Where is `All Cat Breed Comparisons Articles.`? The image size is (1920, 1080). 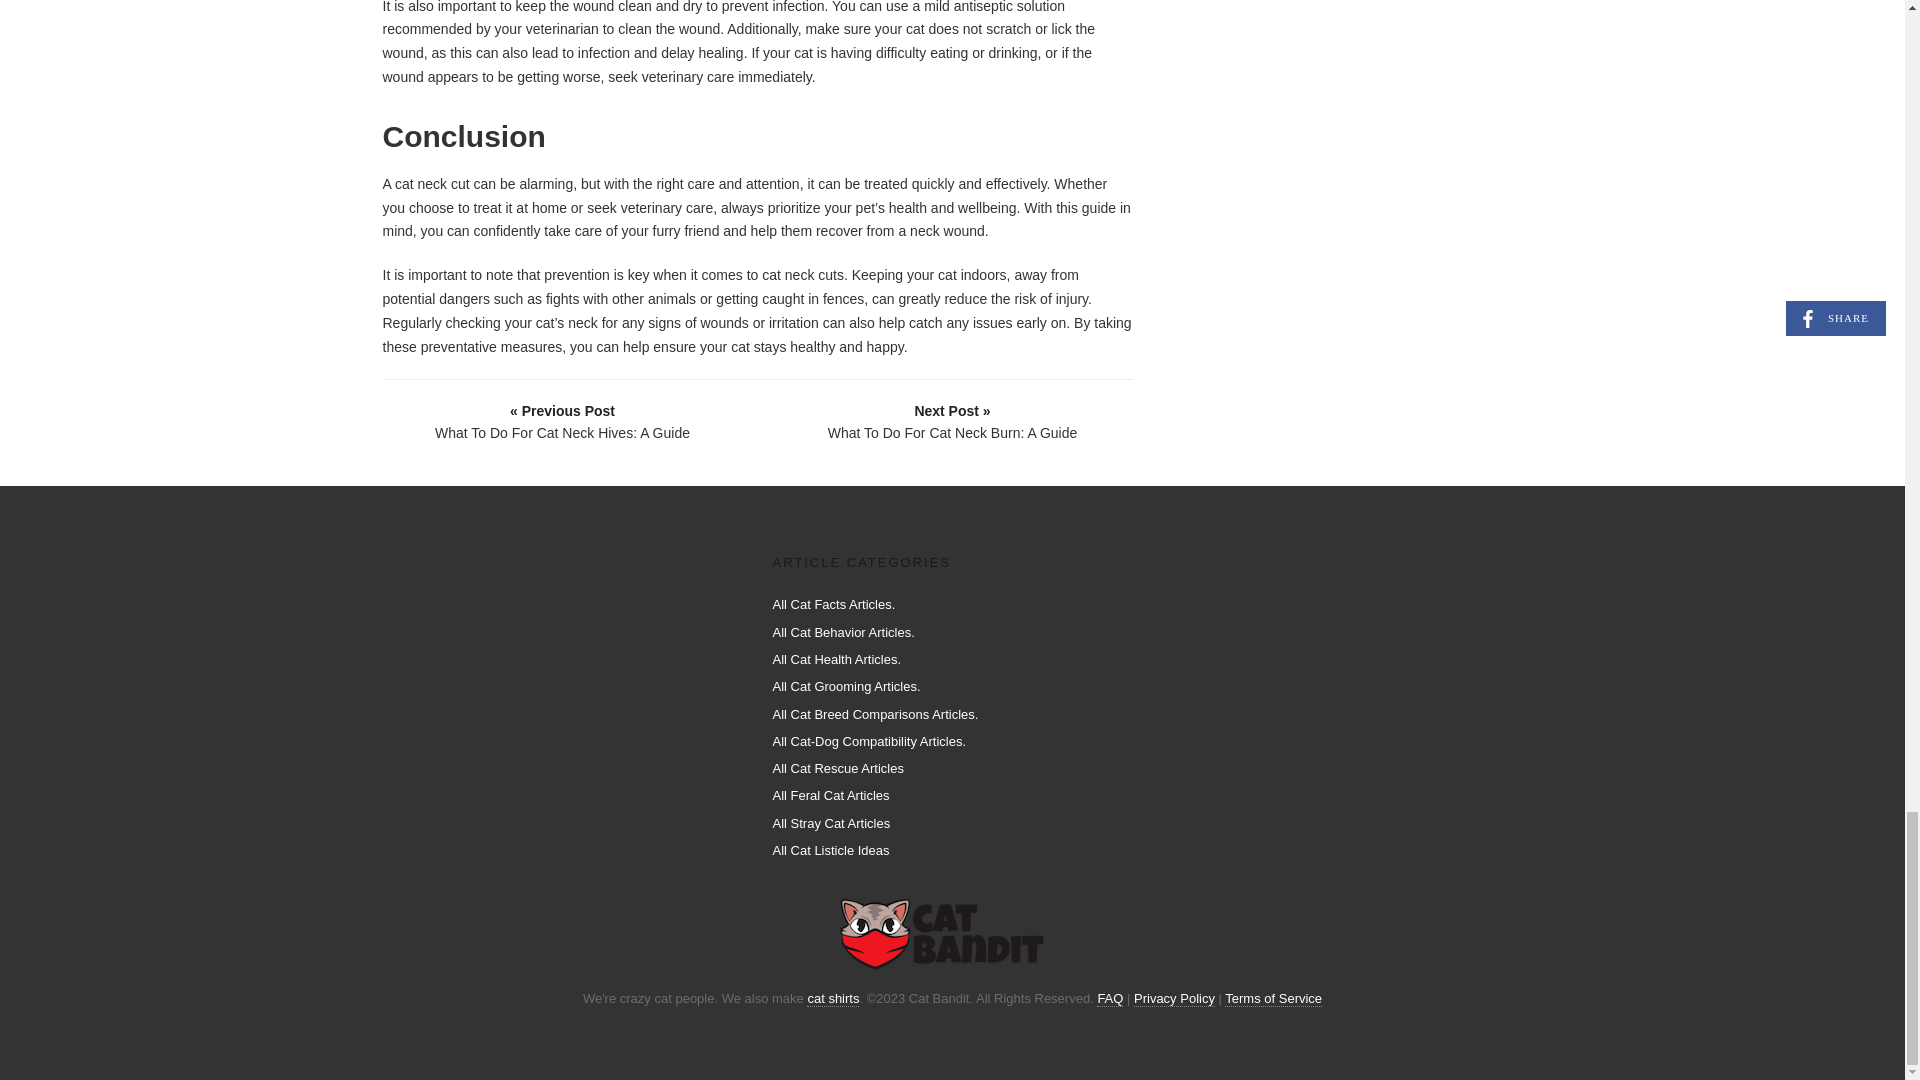 All Cat Breed Comparisons Articles. is located at coordinates (874, 714).